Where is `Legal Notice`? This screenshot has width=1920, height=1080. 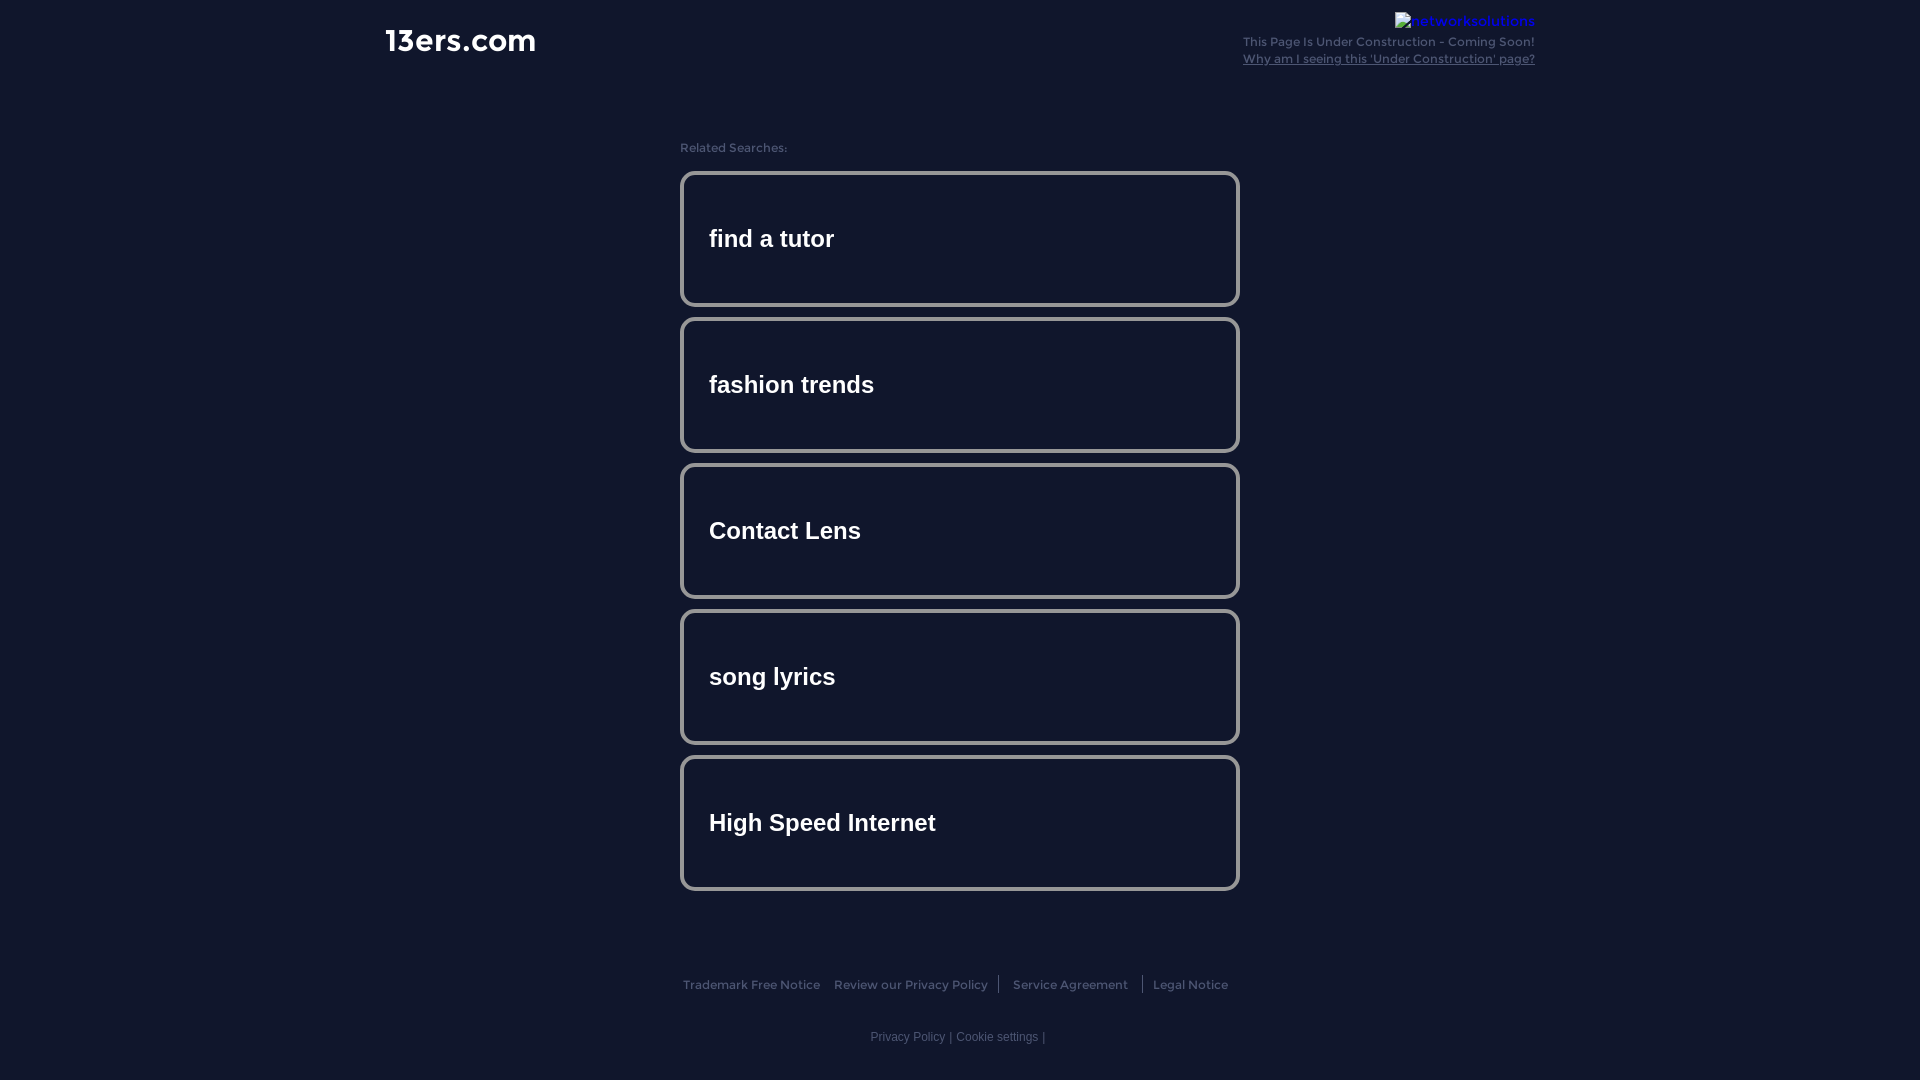 Legal Notice is located at coordinates (1190, 984).